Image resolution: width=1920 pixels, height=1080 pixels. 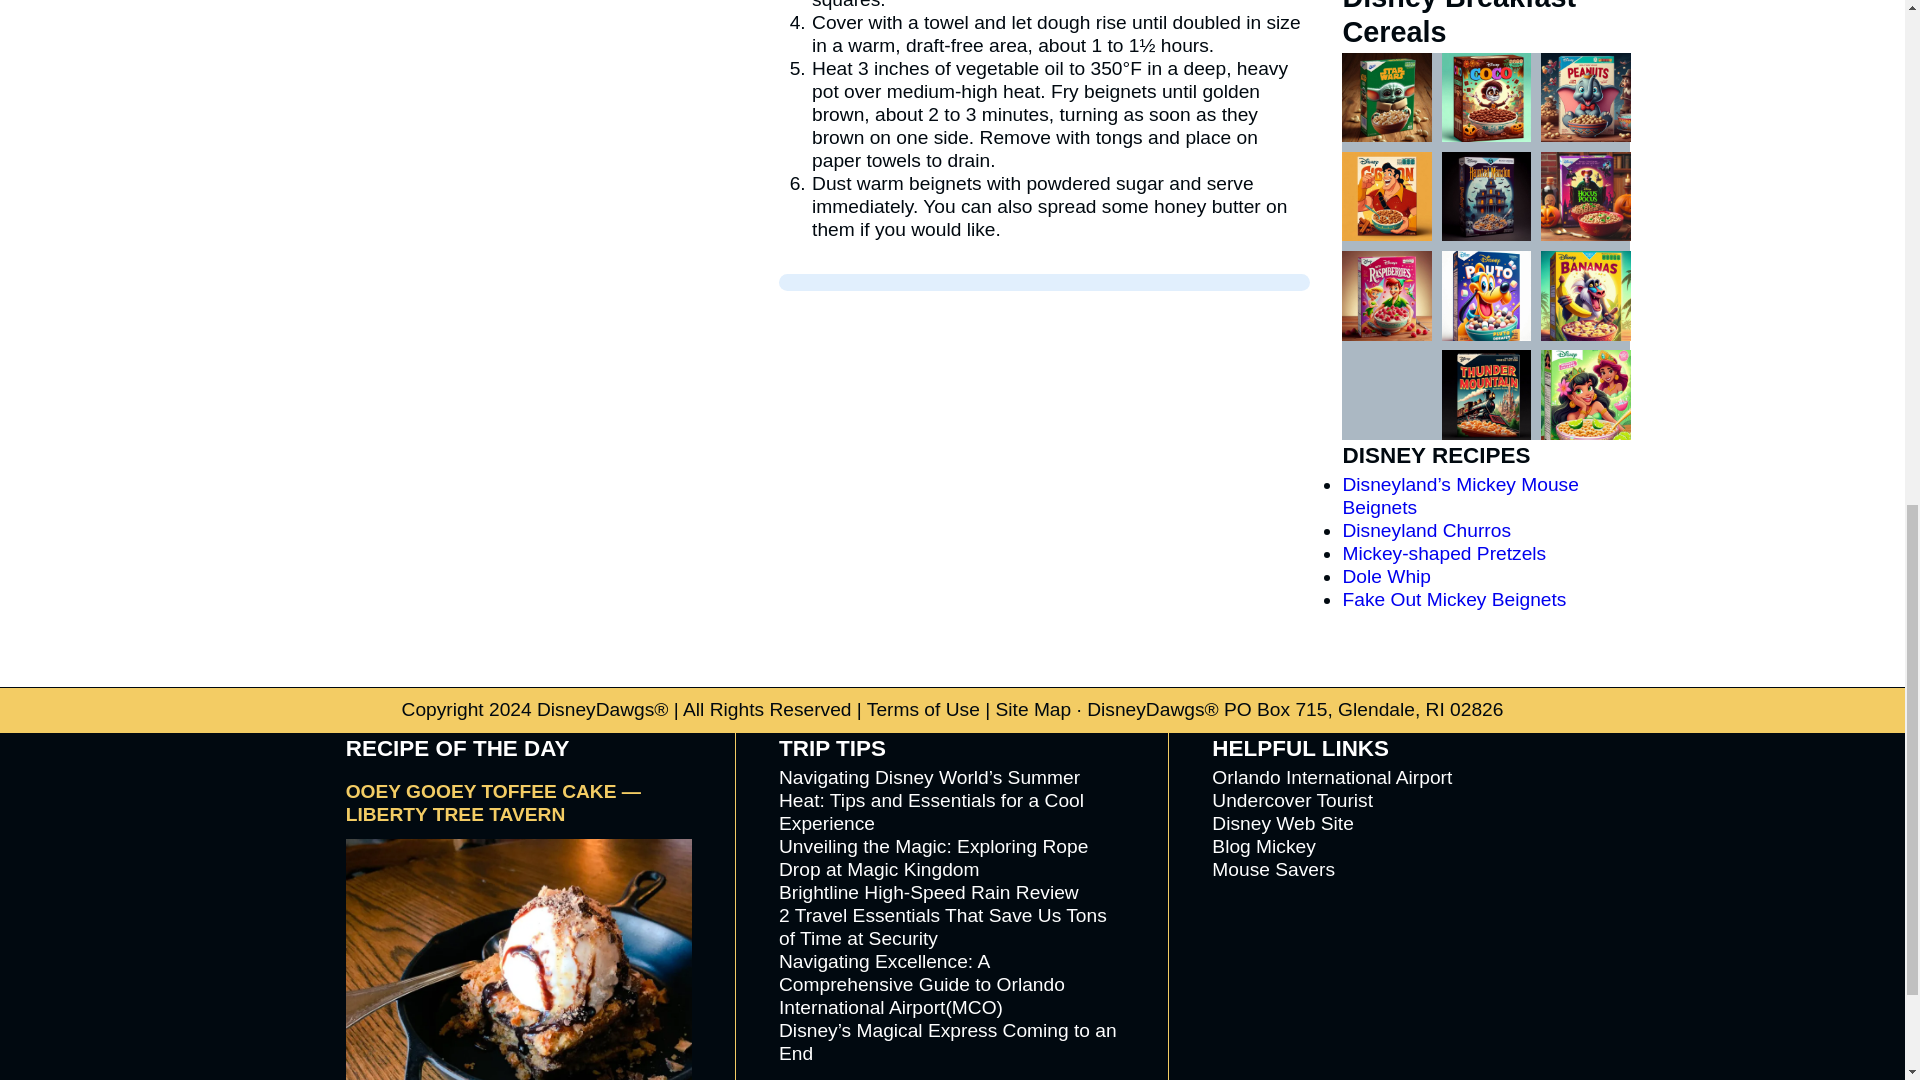 What do you see at coordinates (1444, 553) in the screenshot?
I see `Mickey-shaped Pretzels` at bounding box center [1444, 553].